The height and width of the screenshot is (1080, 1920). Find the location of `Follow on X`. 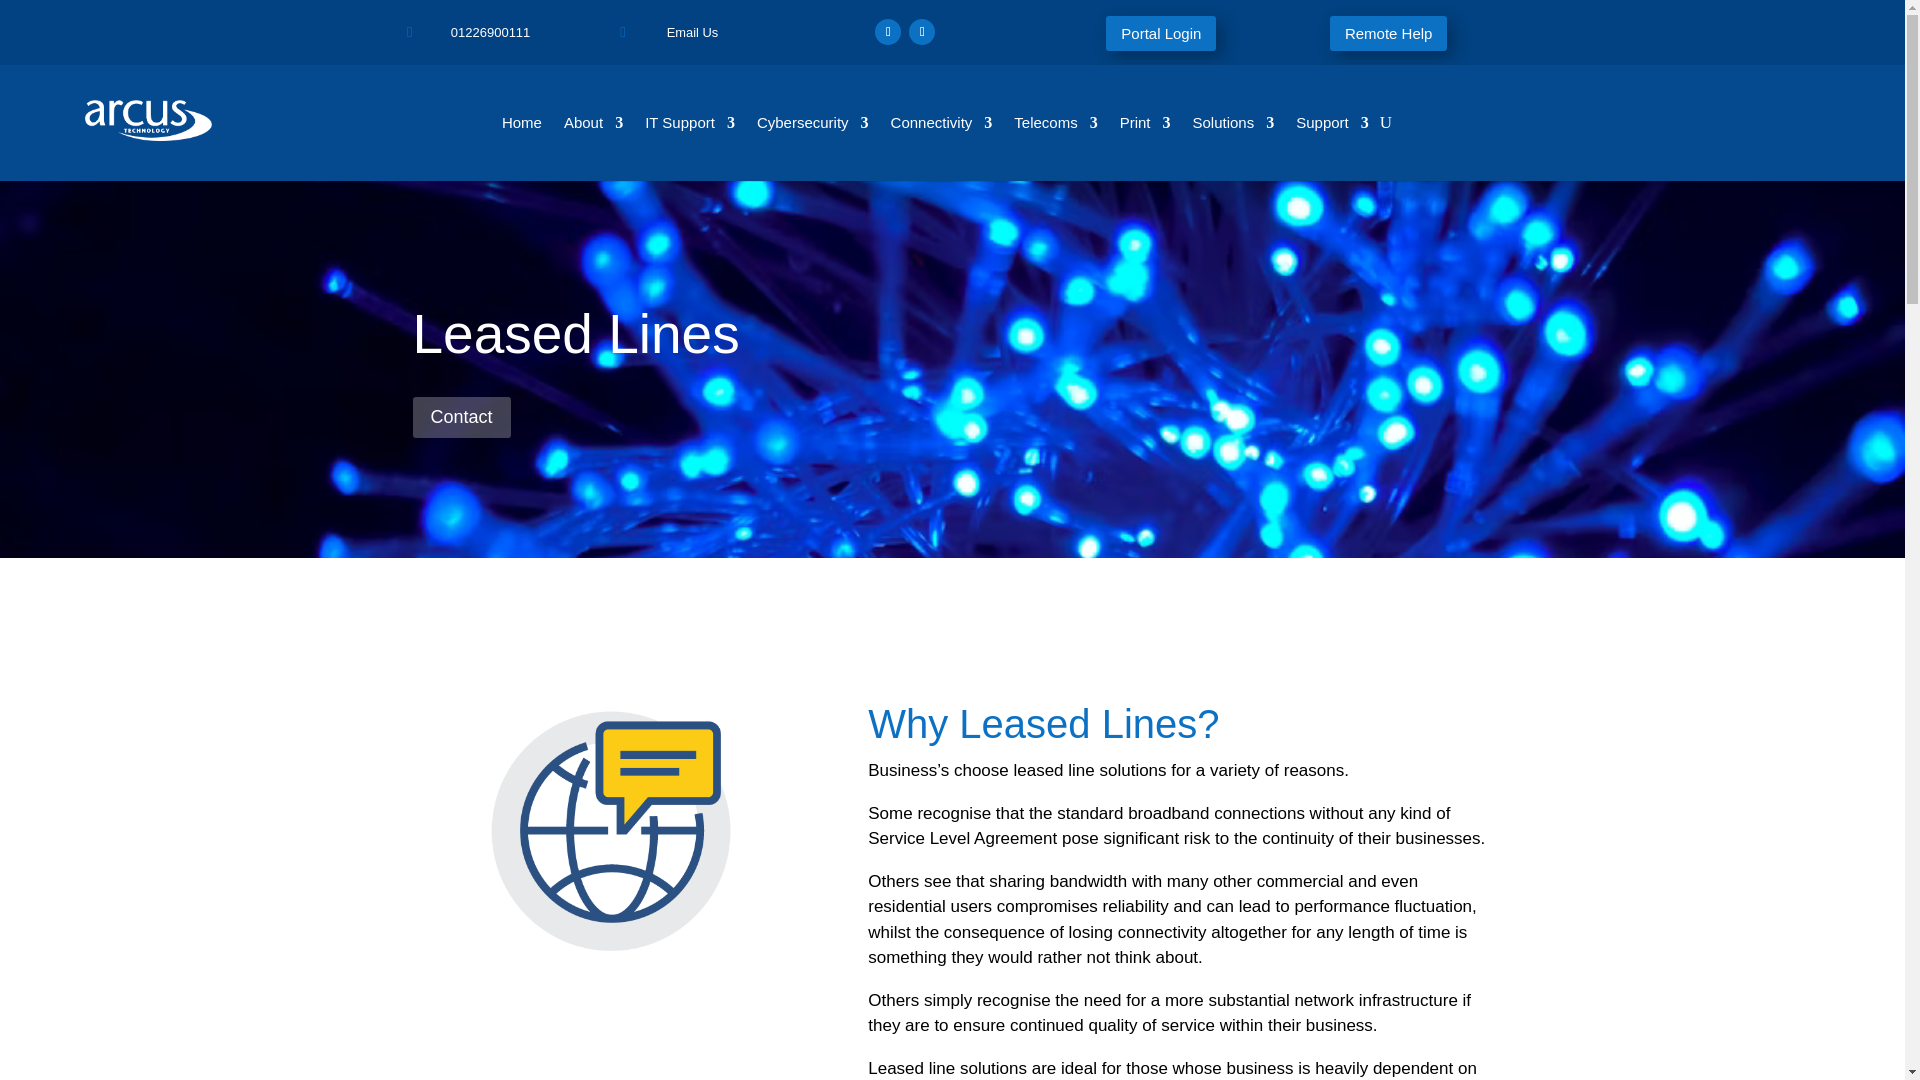

Follow on X is located at coordinates (888, 32).